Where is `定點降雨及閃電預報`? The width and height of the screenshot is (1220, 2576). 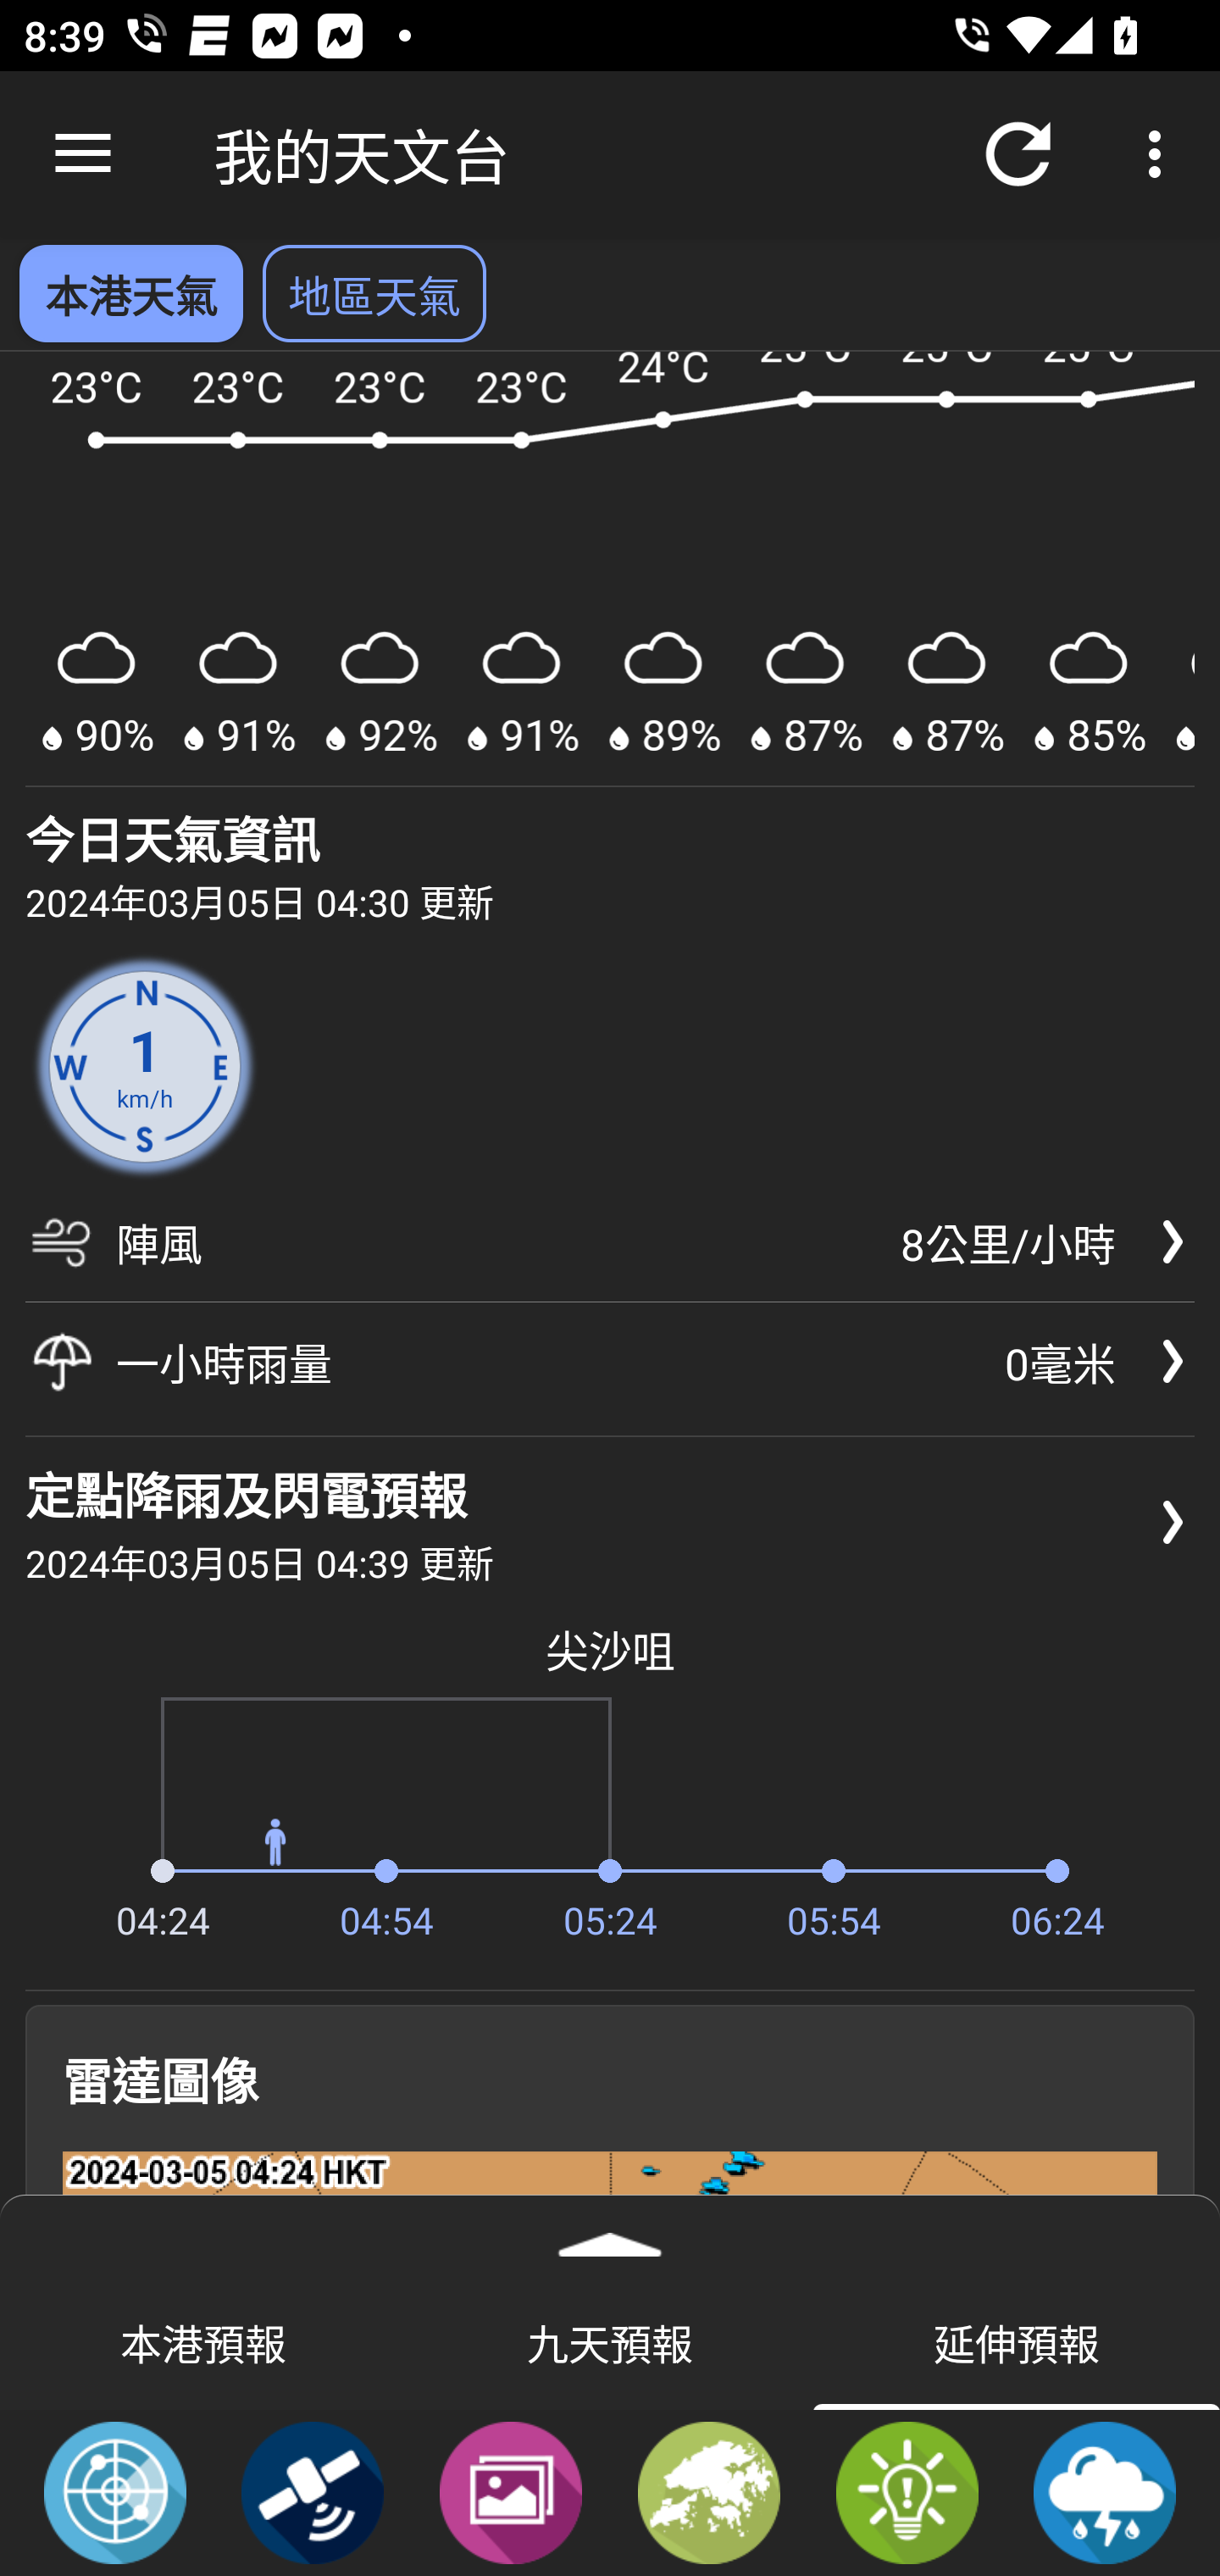 定點降雨及閃電預報 is located at coordinates (1105, 2491).